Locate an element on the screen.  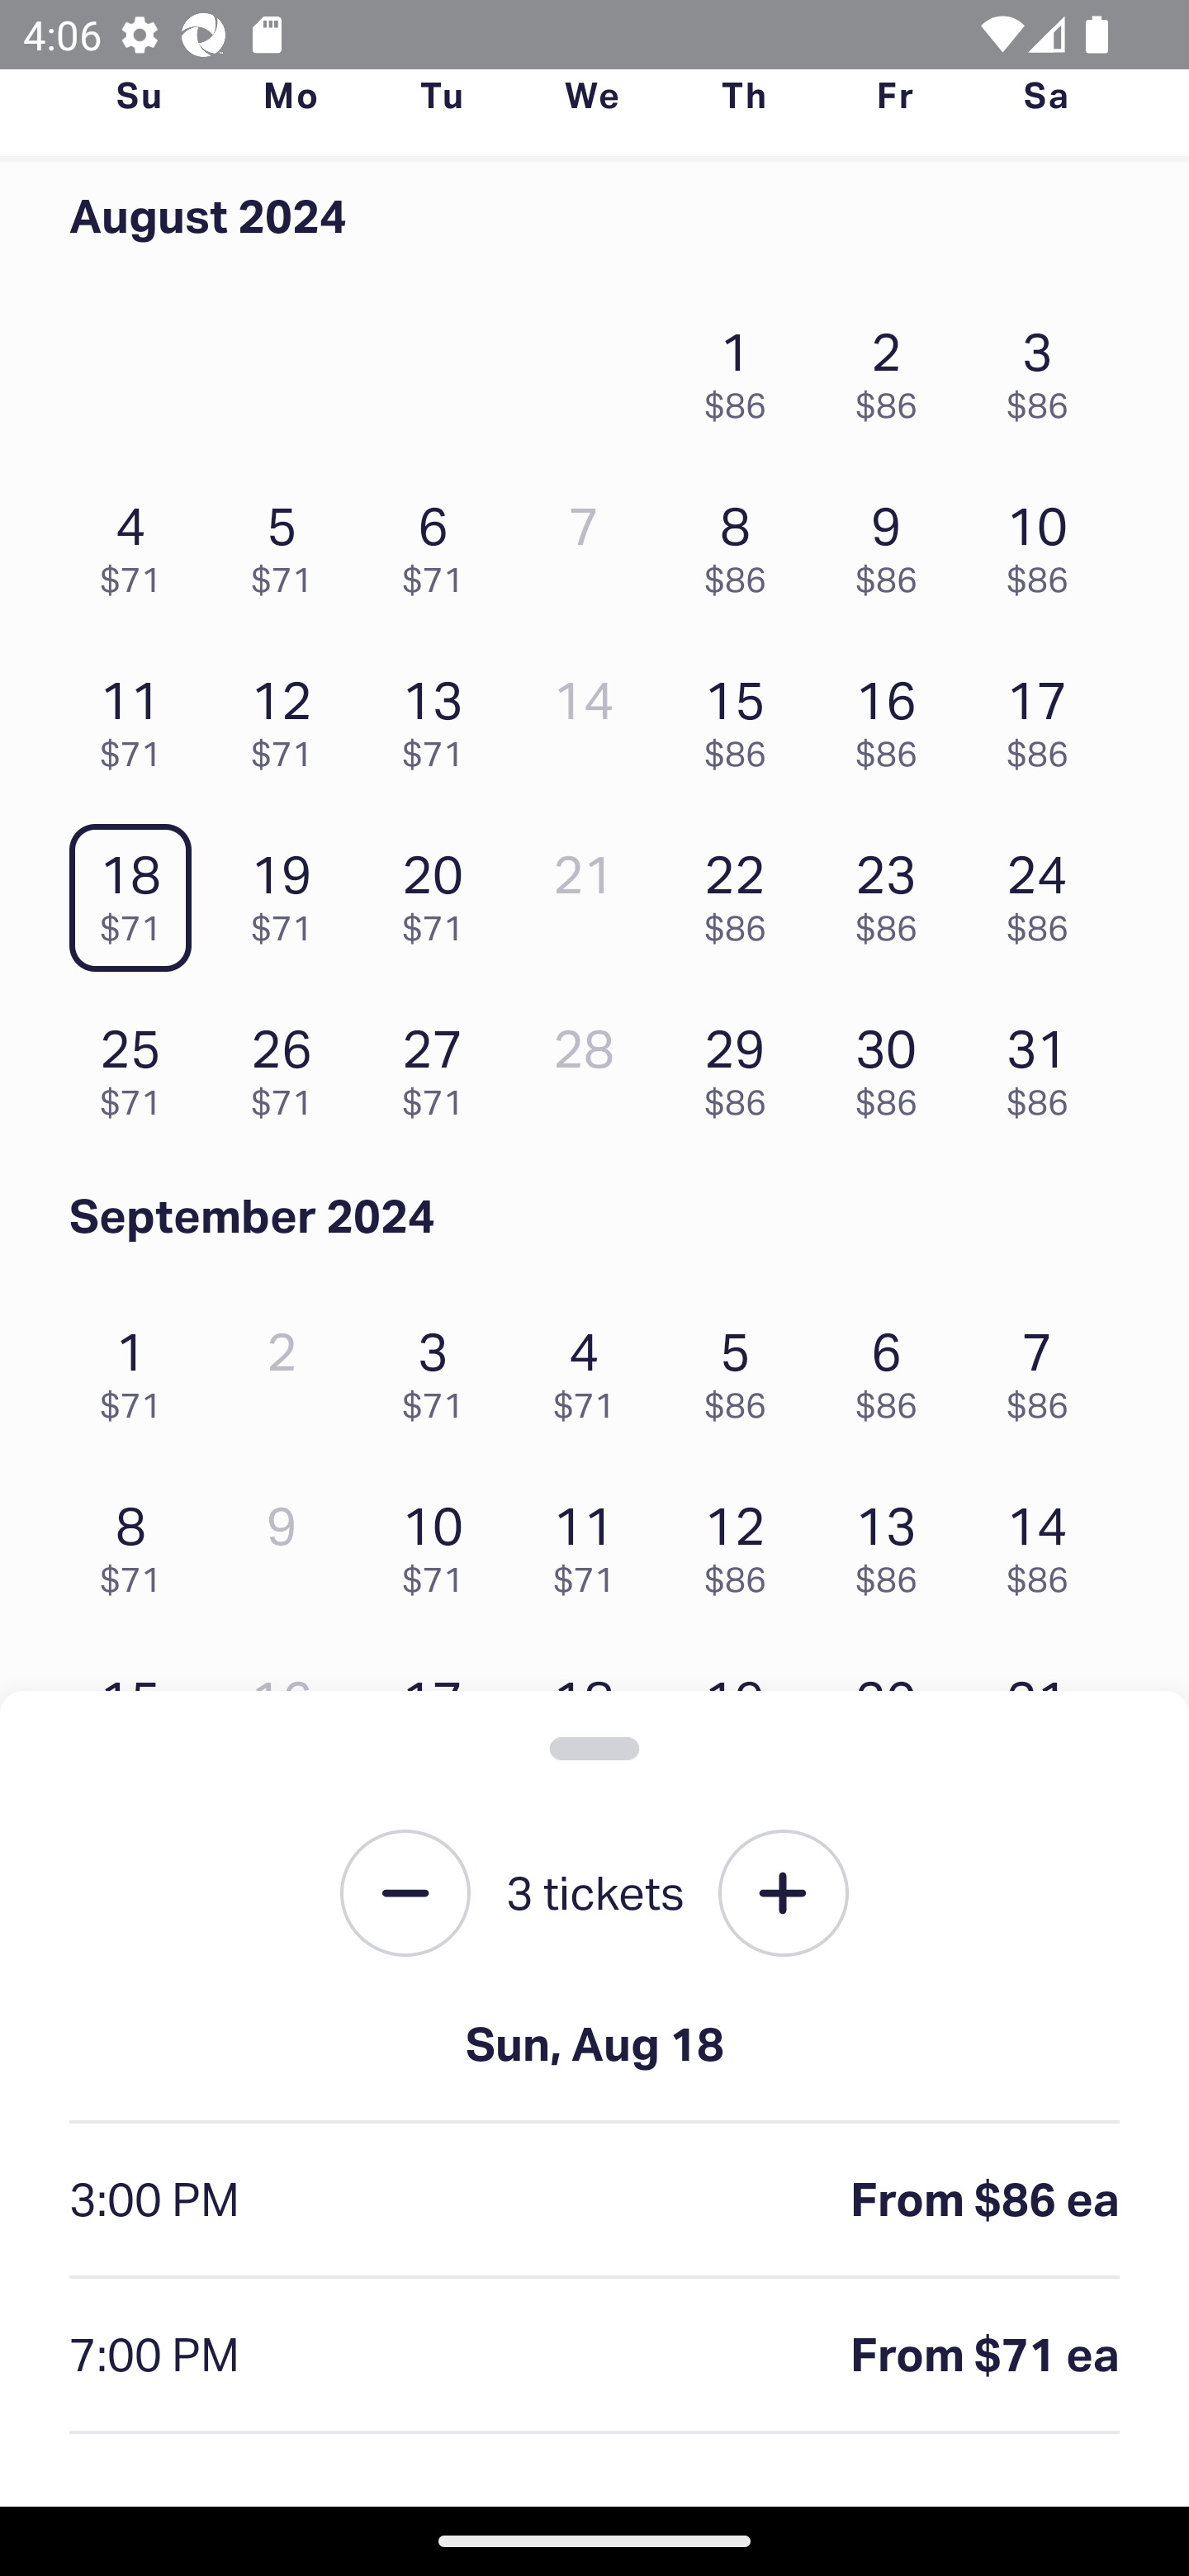
30 $86 is located at coordinates (894, 1065).